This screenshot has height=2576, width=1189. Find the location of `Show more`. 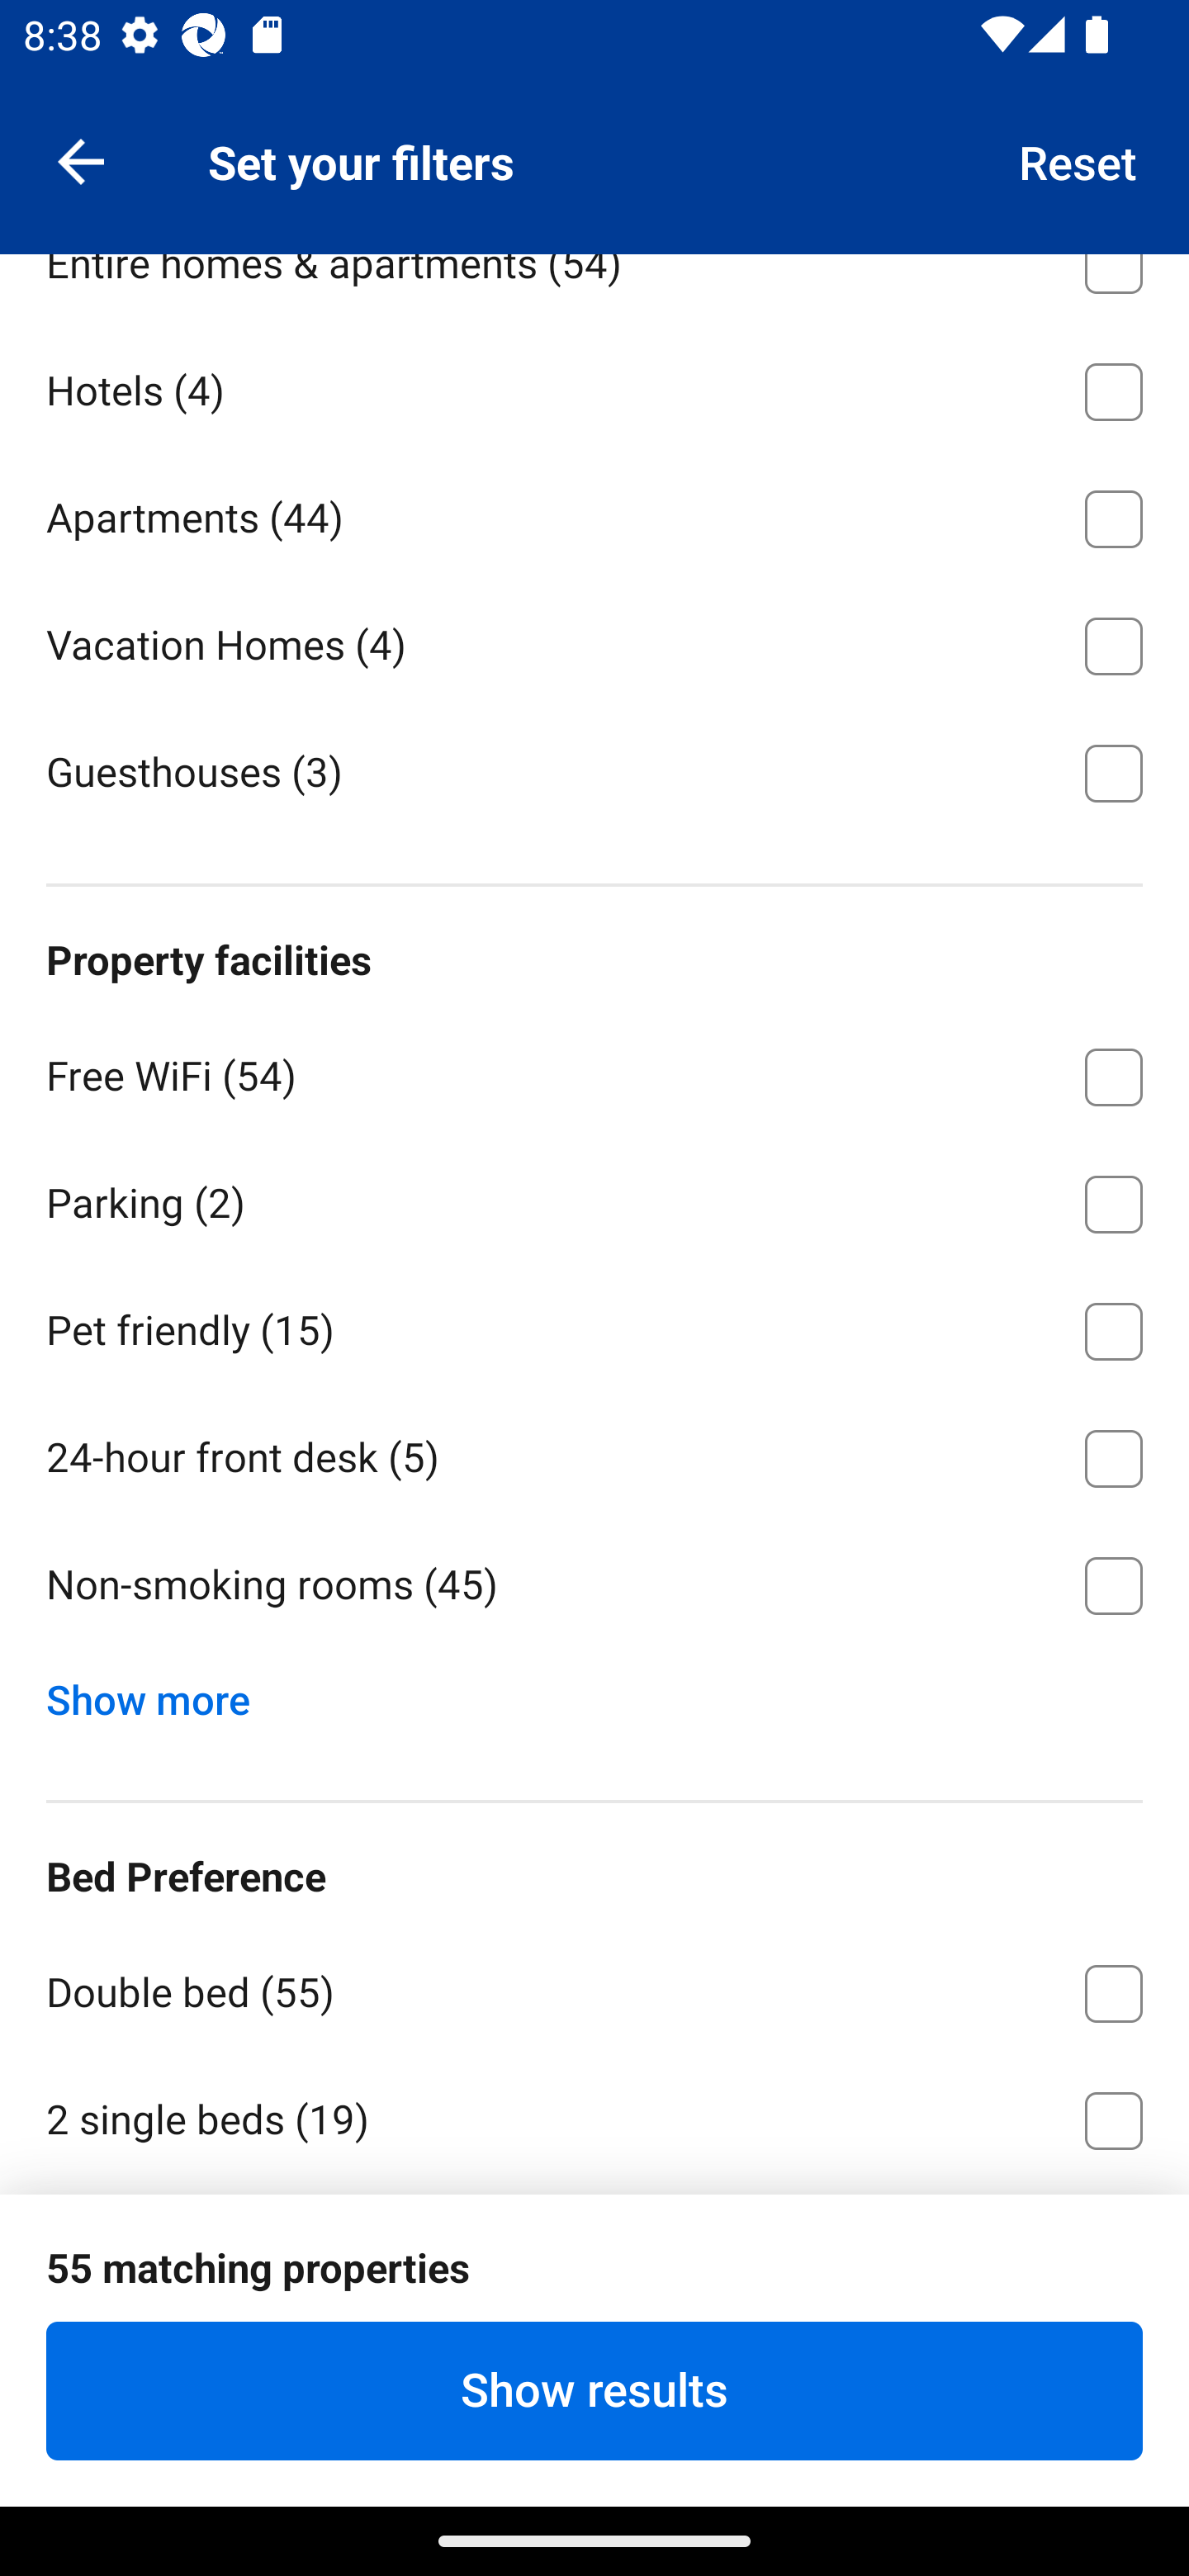

Show more is located at coordinates (160, 1693).